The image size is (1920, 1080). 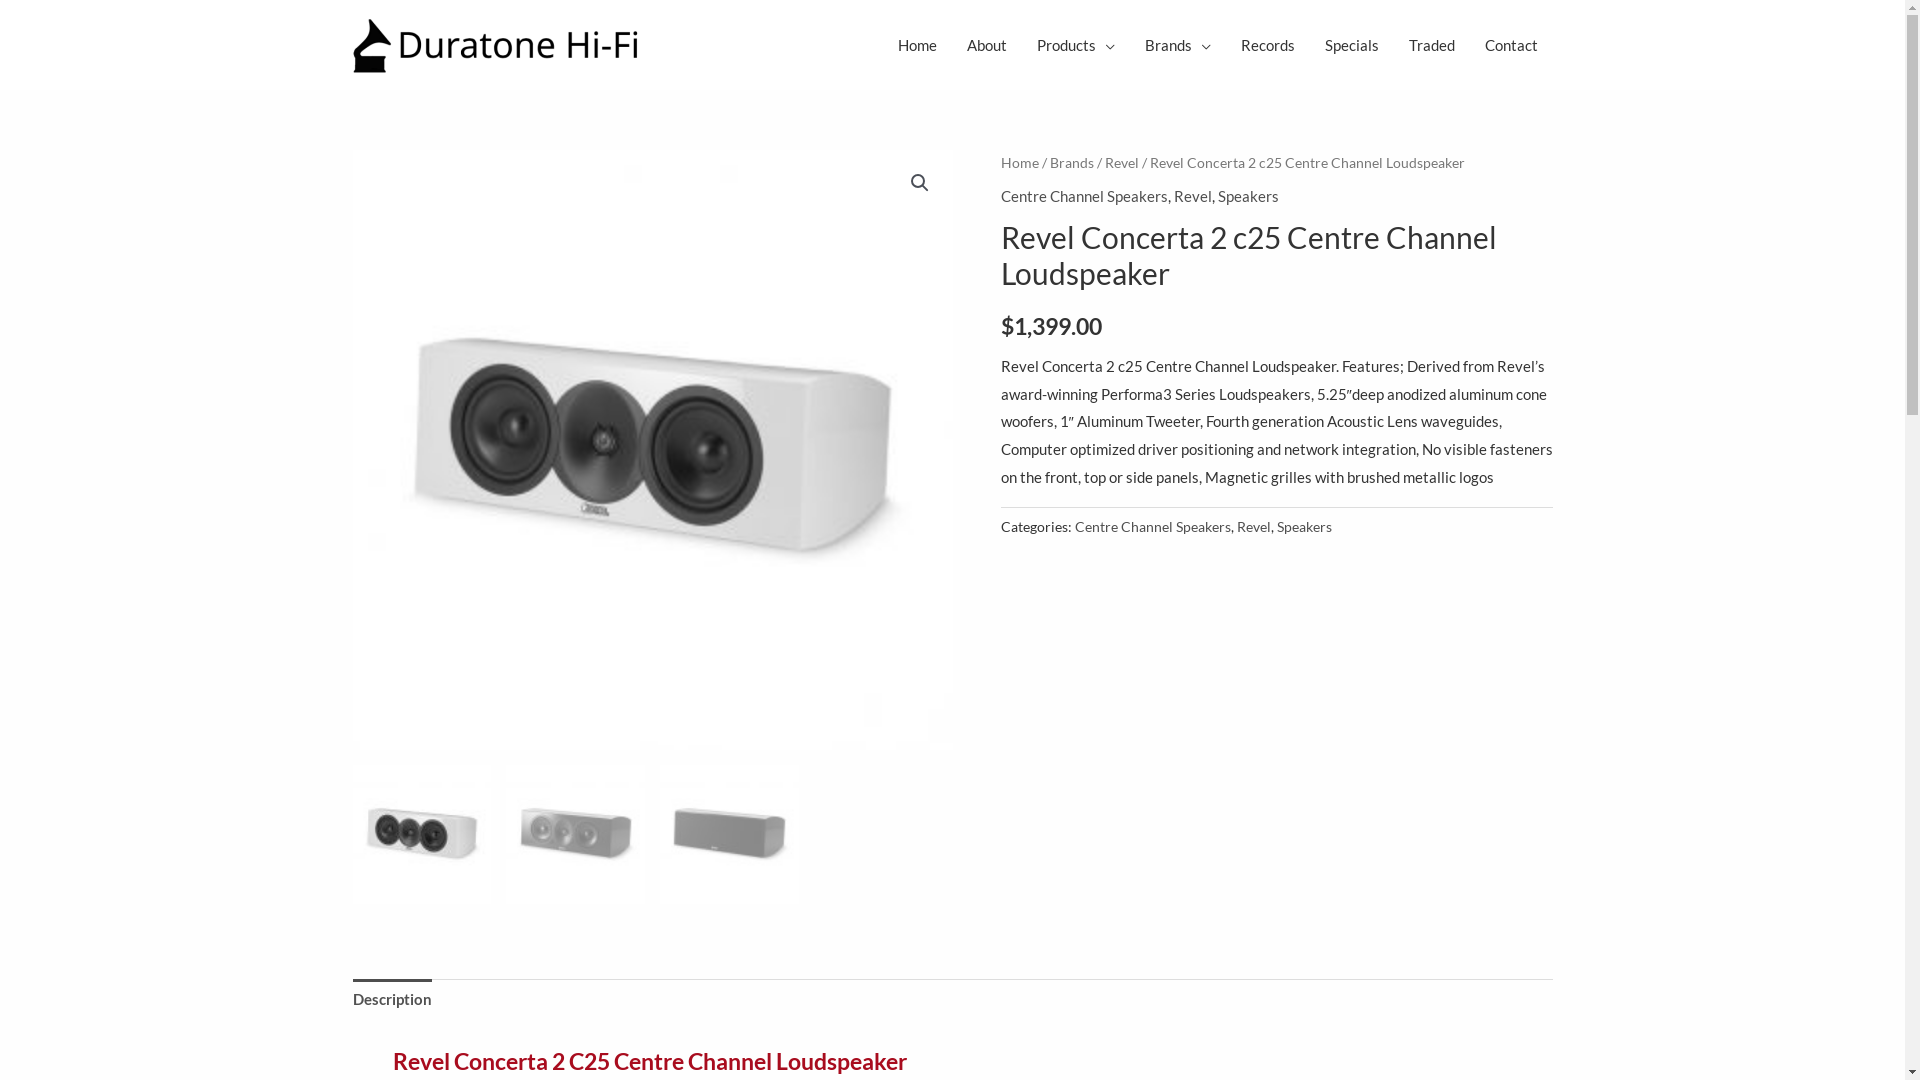 I want to click on Revel, so click(x=1121, y=162).